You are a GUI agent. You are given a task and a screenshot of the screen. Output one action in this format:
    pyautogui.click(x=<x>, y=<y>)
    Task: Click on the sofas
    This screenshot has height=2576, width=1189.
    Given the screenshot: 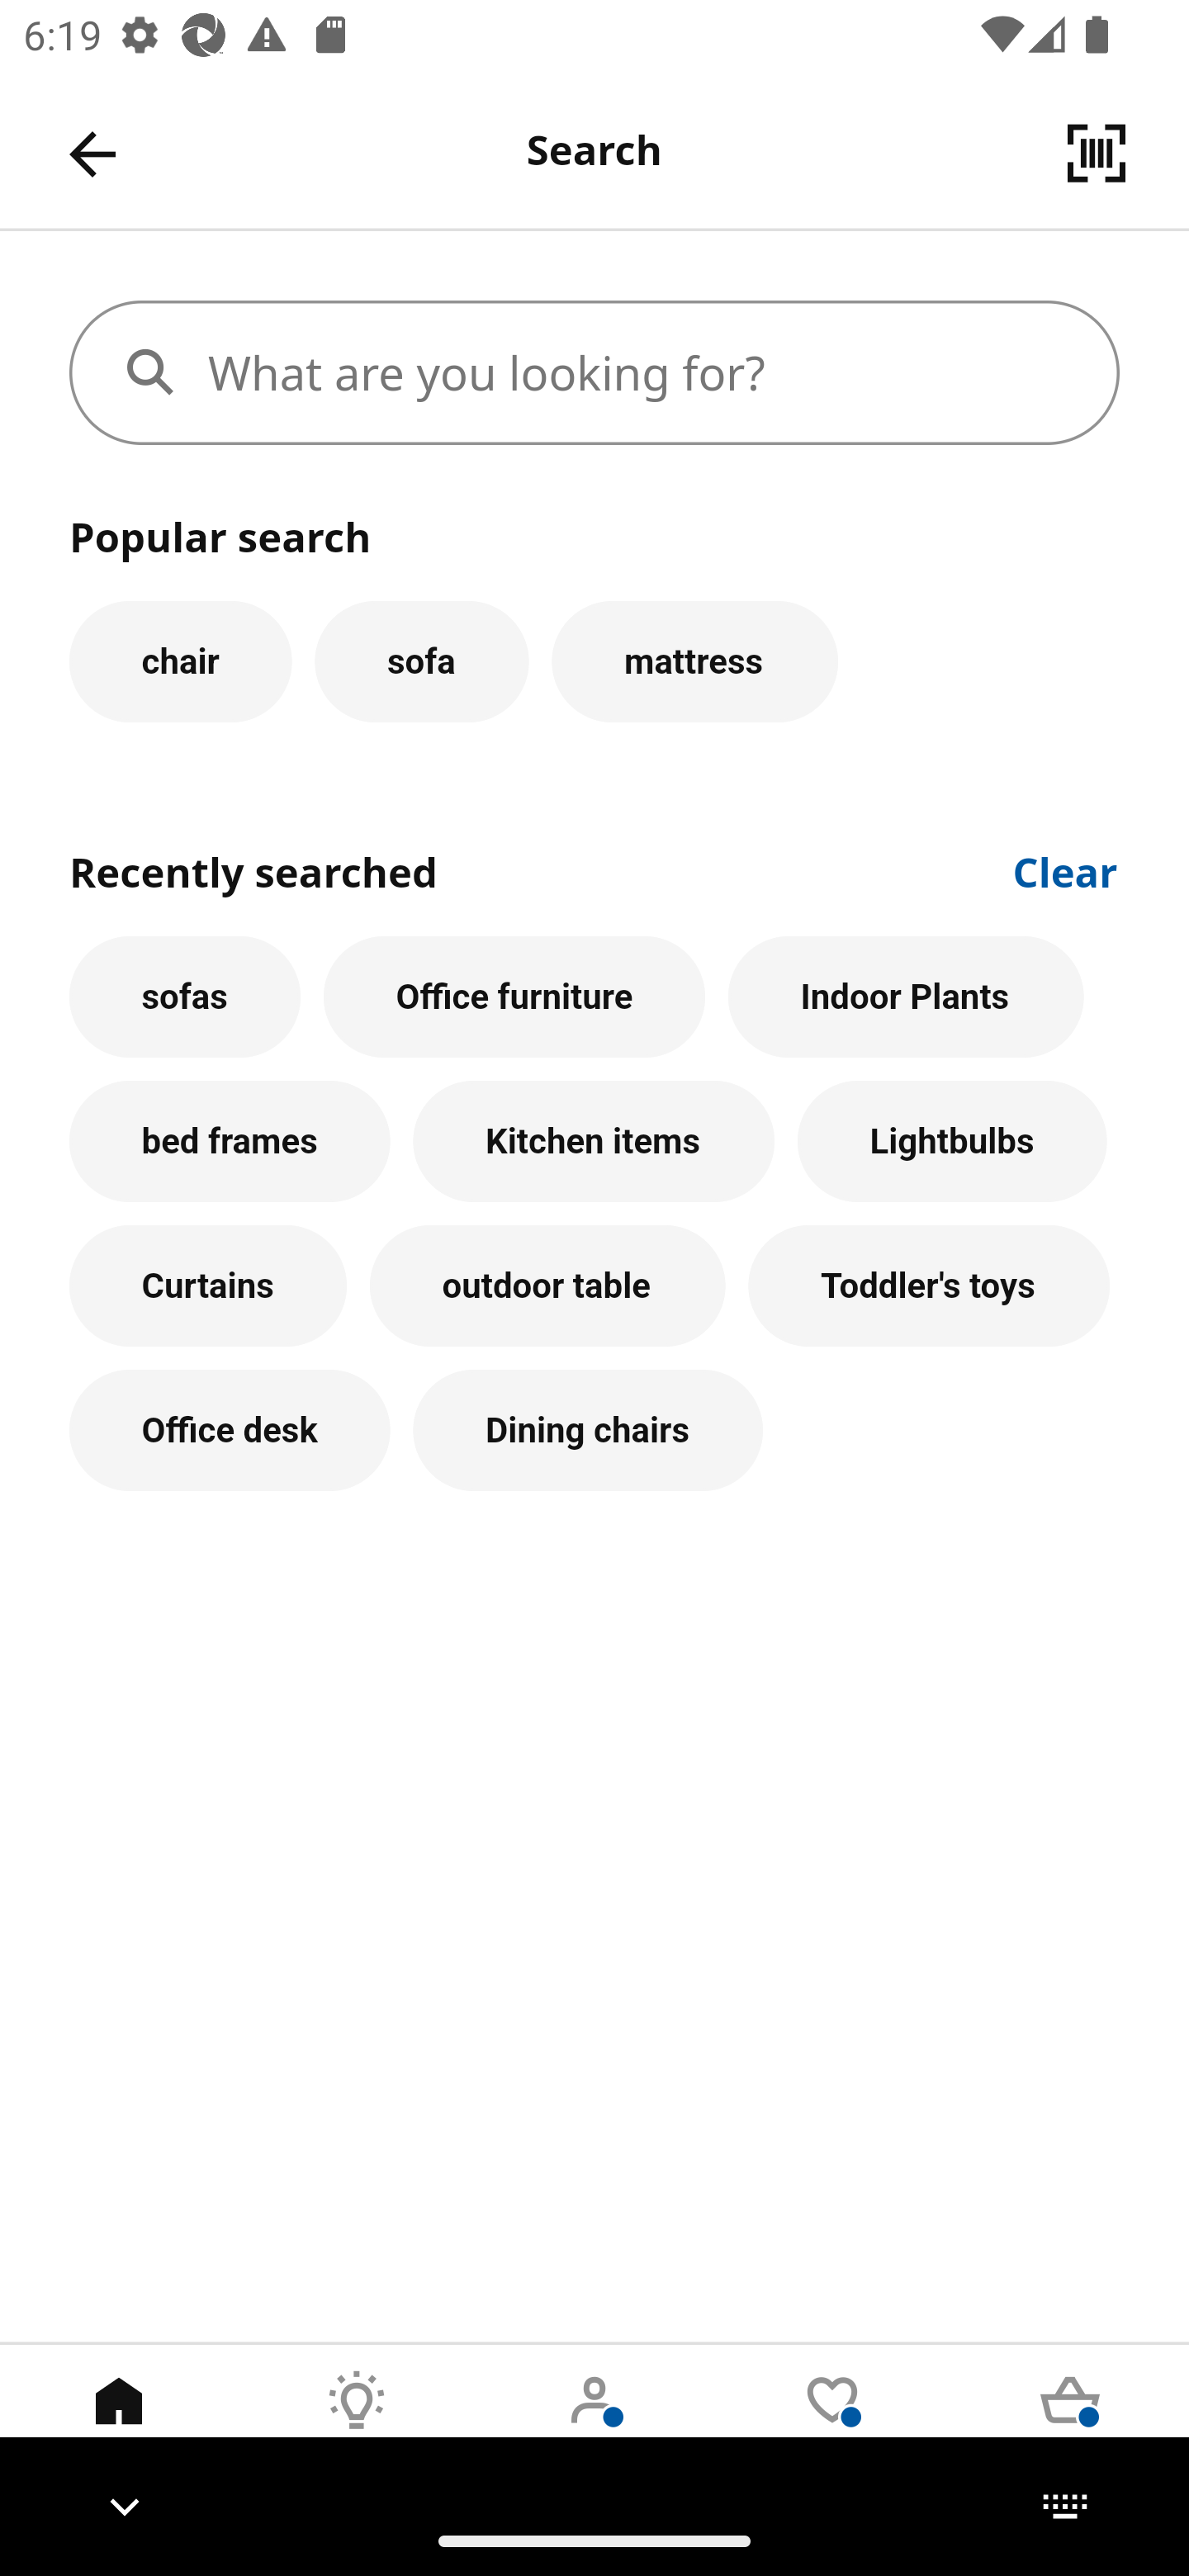 What is the action you would take?
    pyautogui.click(x=185, y=997)
    